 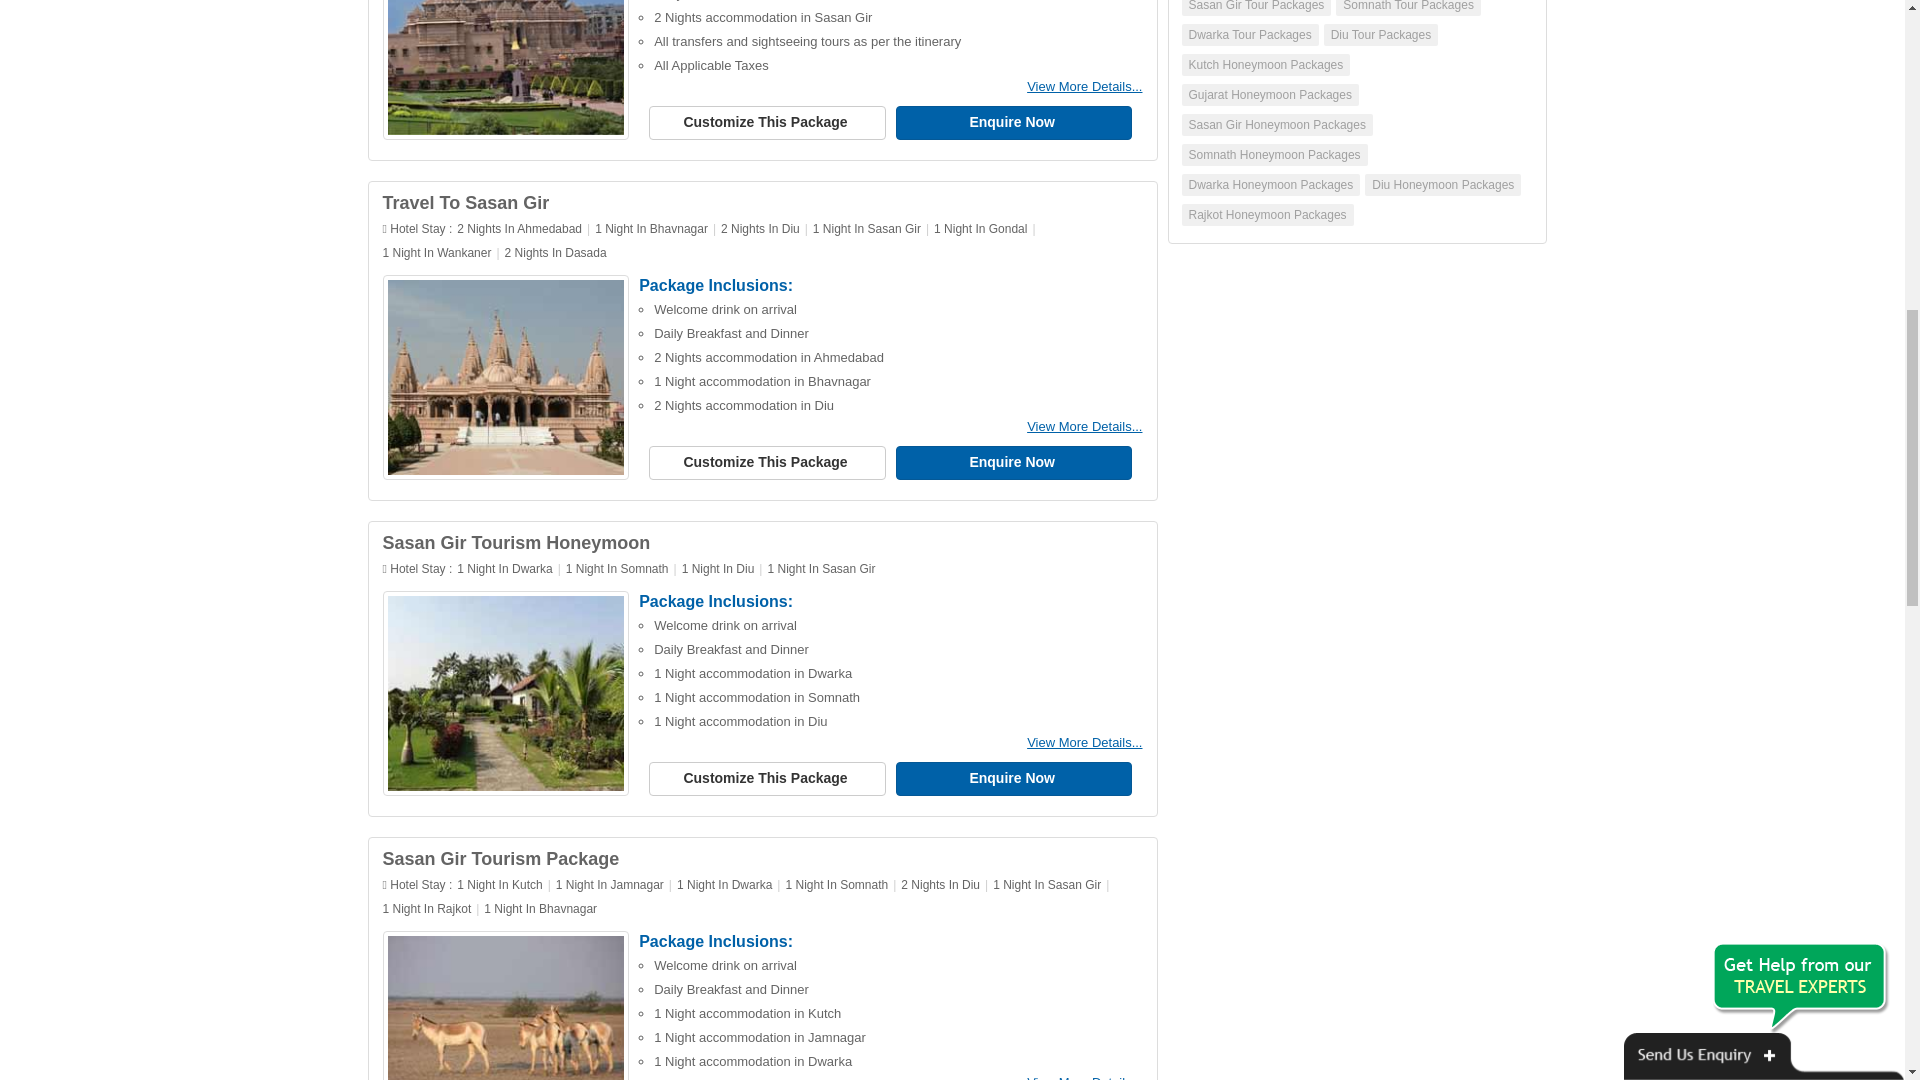 What do you see at coordinates (1084, 86) in the screenshot?
I see `View More Details...` at bounding box center [1084, 86].